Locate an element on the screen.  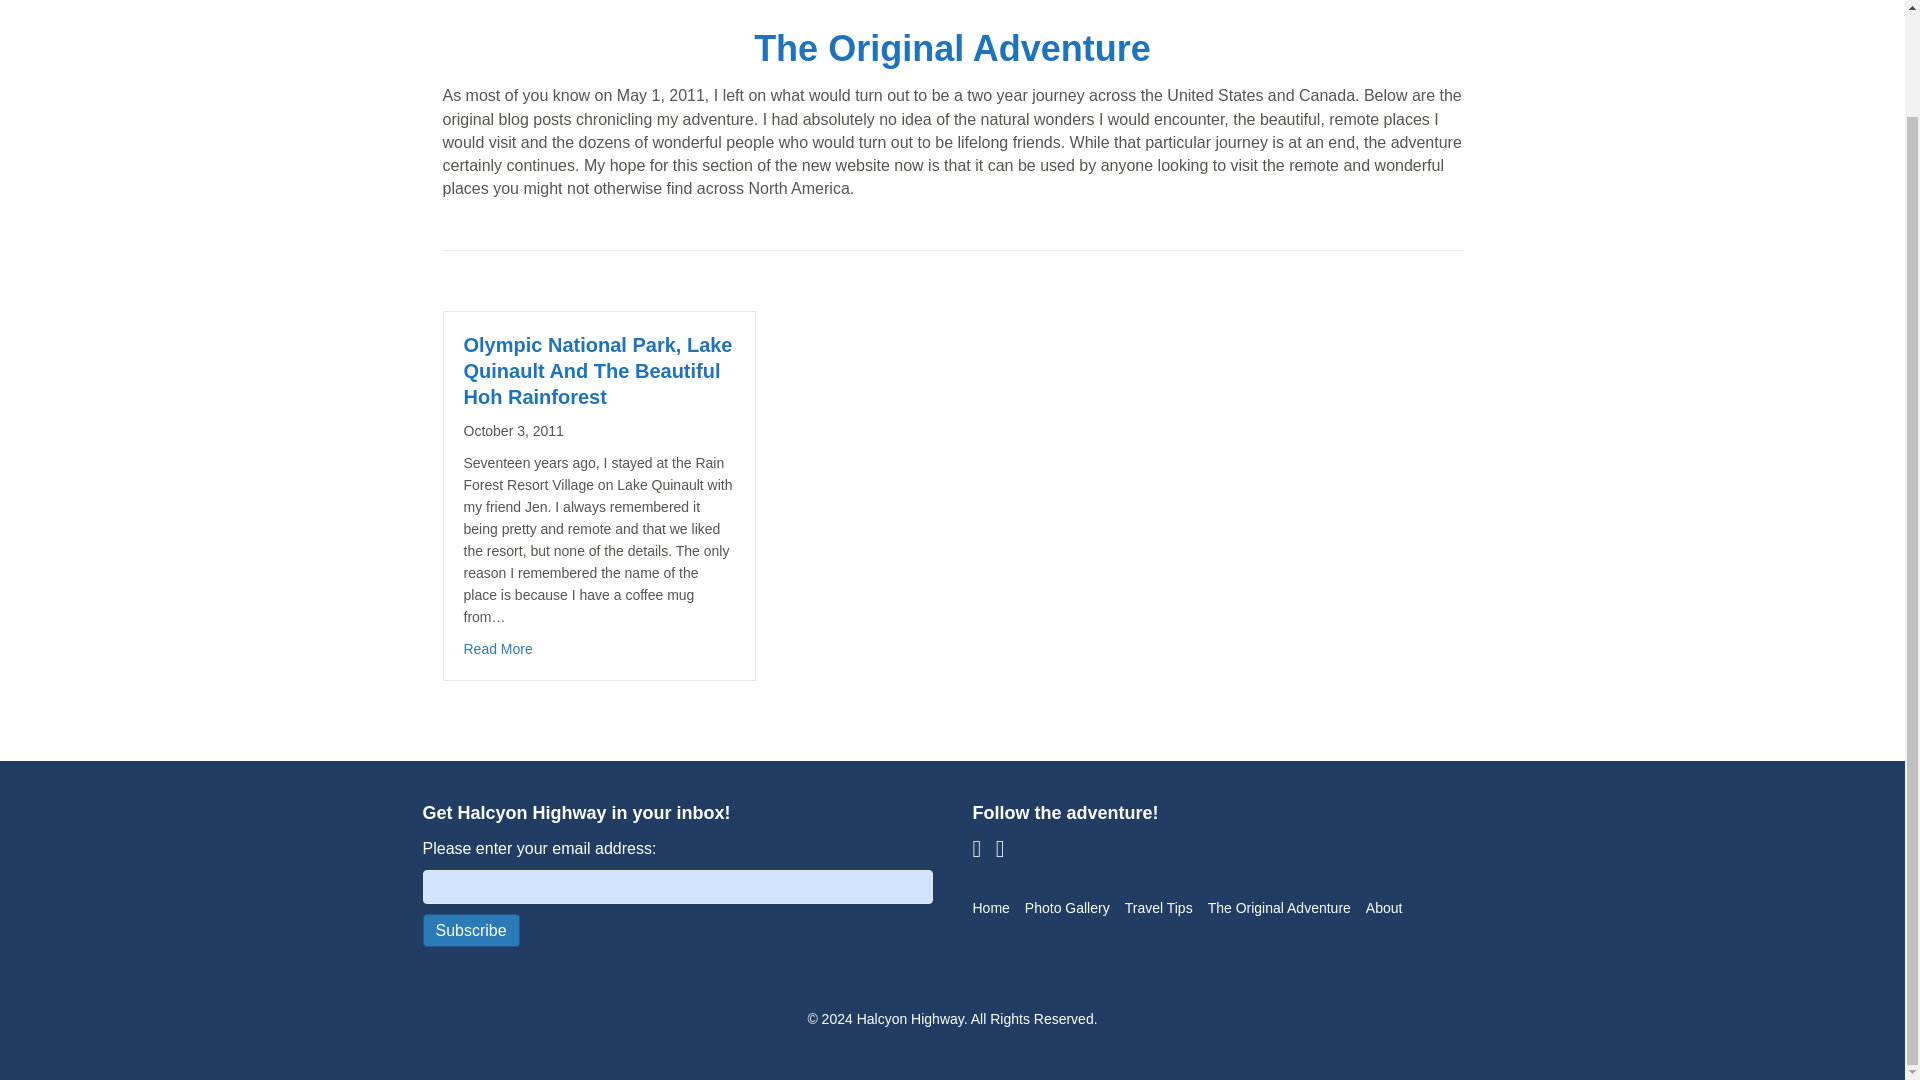
About is located at coordinates (1390, 908).